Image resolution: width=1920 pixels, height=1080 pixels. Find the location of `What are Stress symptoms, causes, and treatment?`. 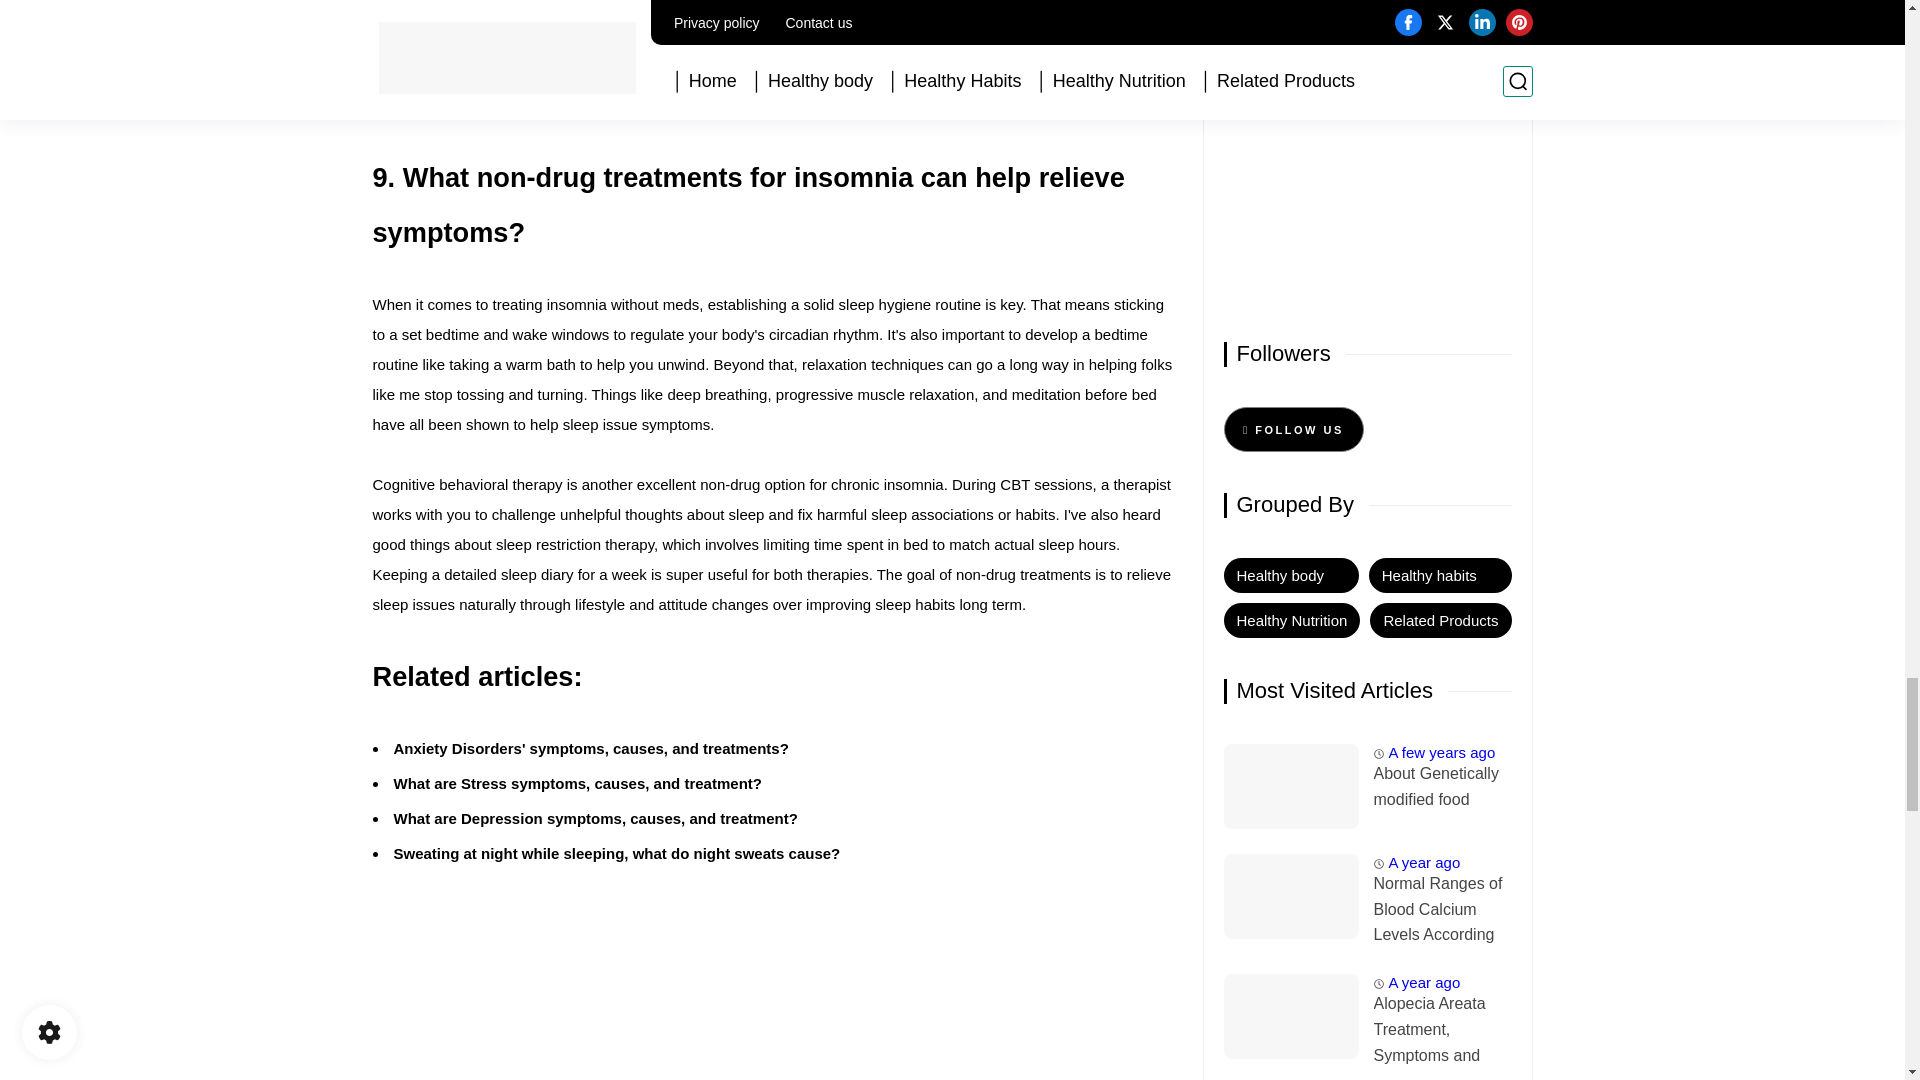

What are Stress symptoms, causes, and treatment? is located at coordinates (578, 783).